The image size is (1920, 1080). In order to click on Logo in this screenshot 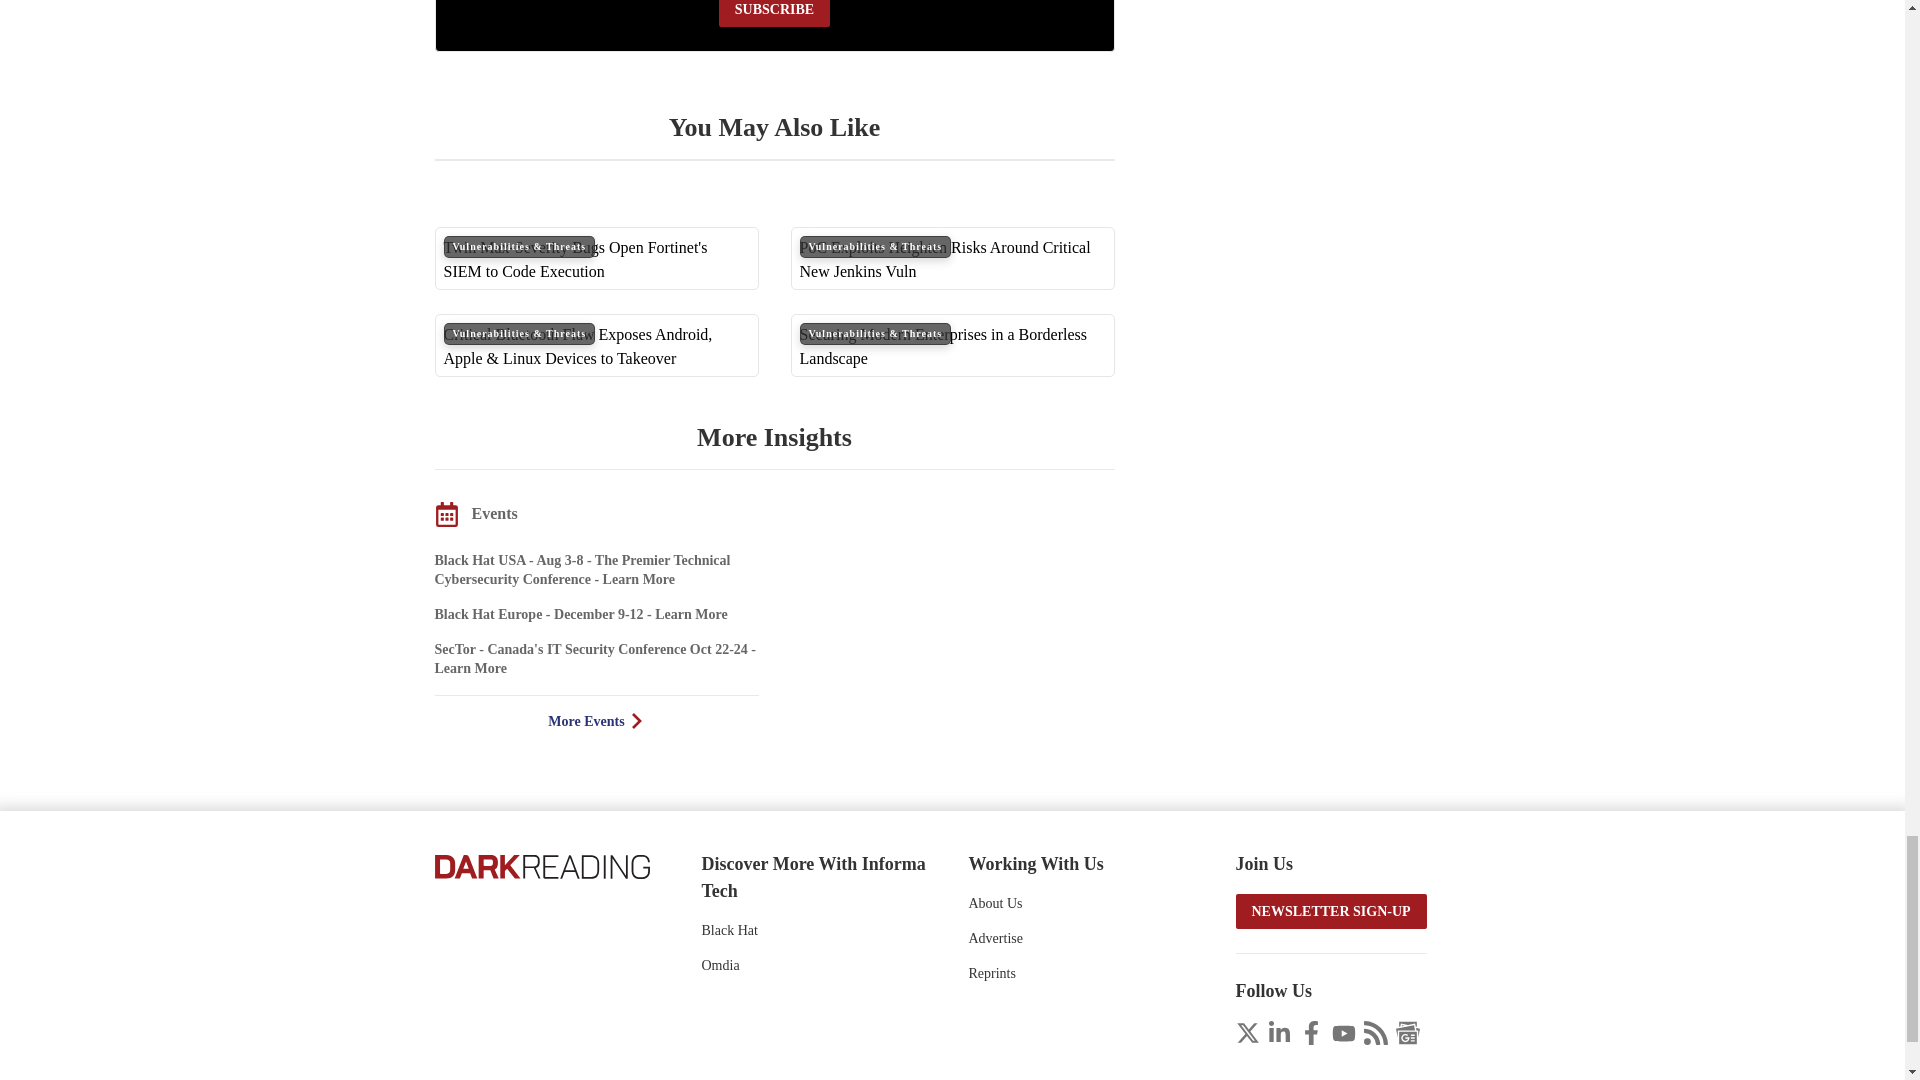, I will do `click(540, 865)`.